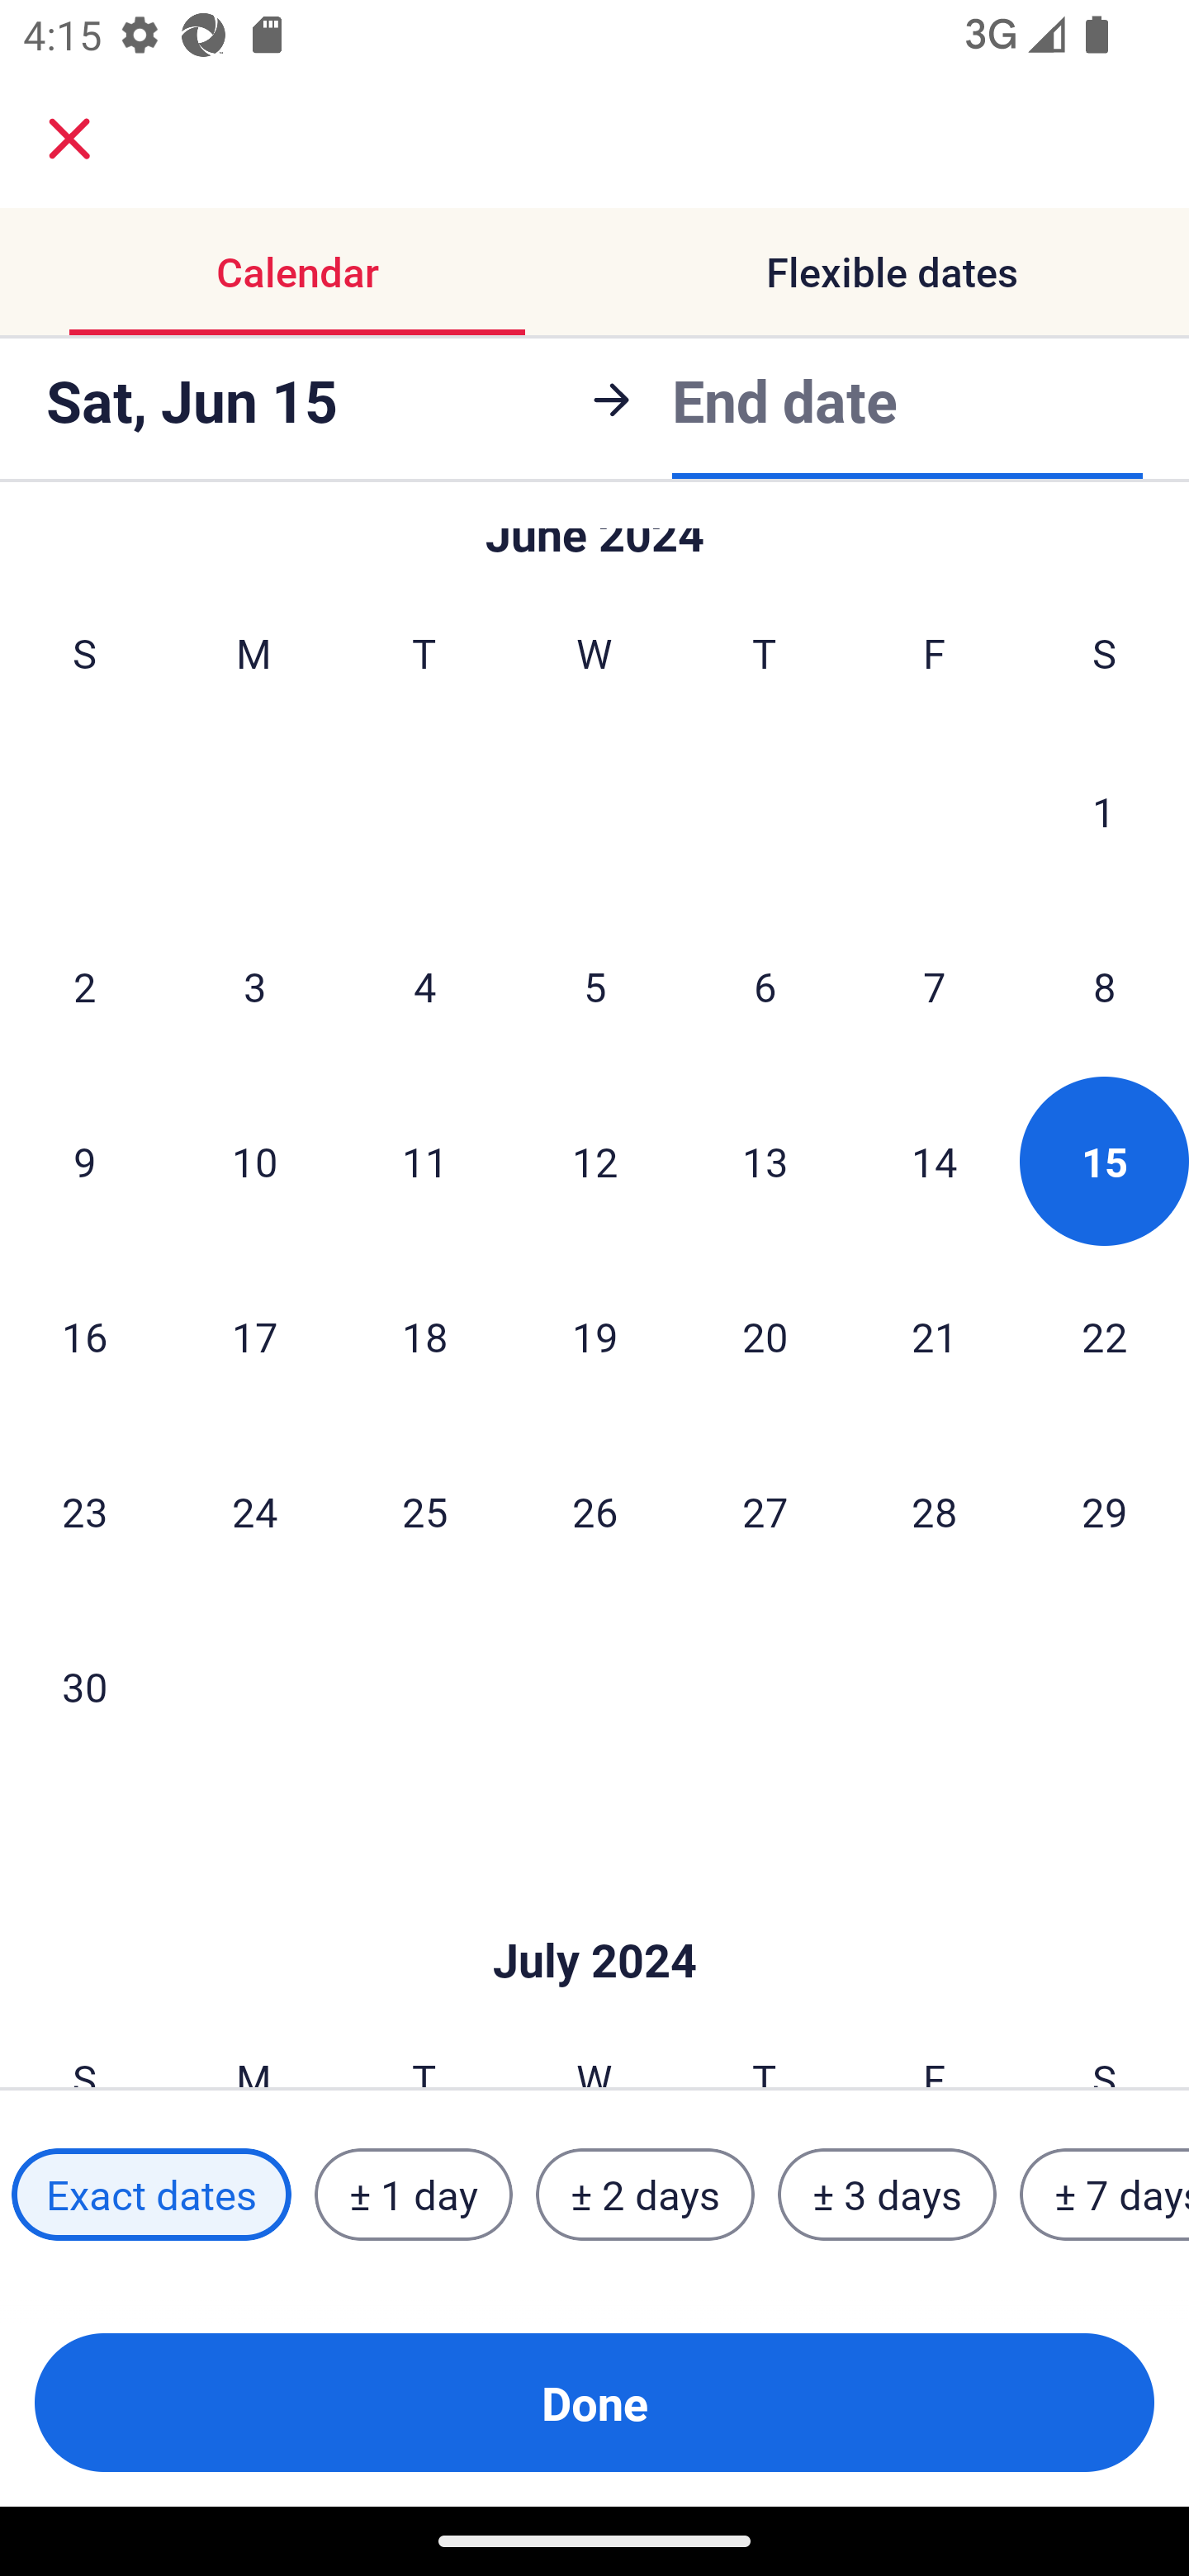  What do you see at coordinates (413, 2195) in the screenshot?
I see `± 1 day` at bounding box center [413, 2195].